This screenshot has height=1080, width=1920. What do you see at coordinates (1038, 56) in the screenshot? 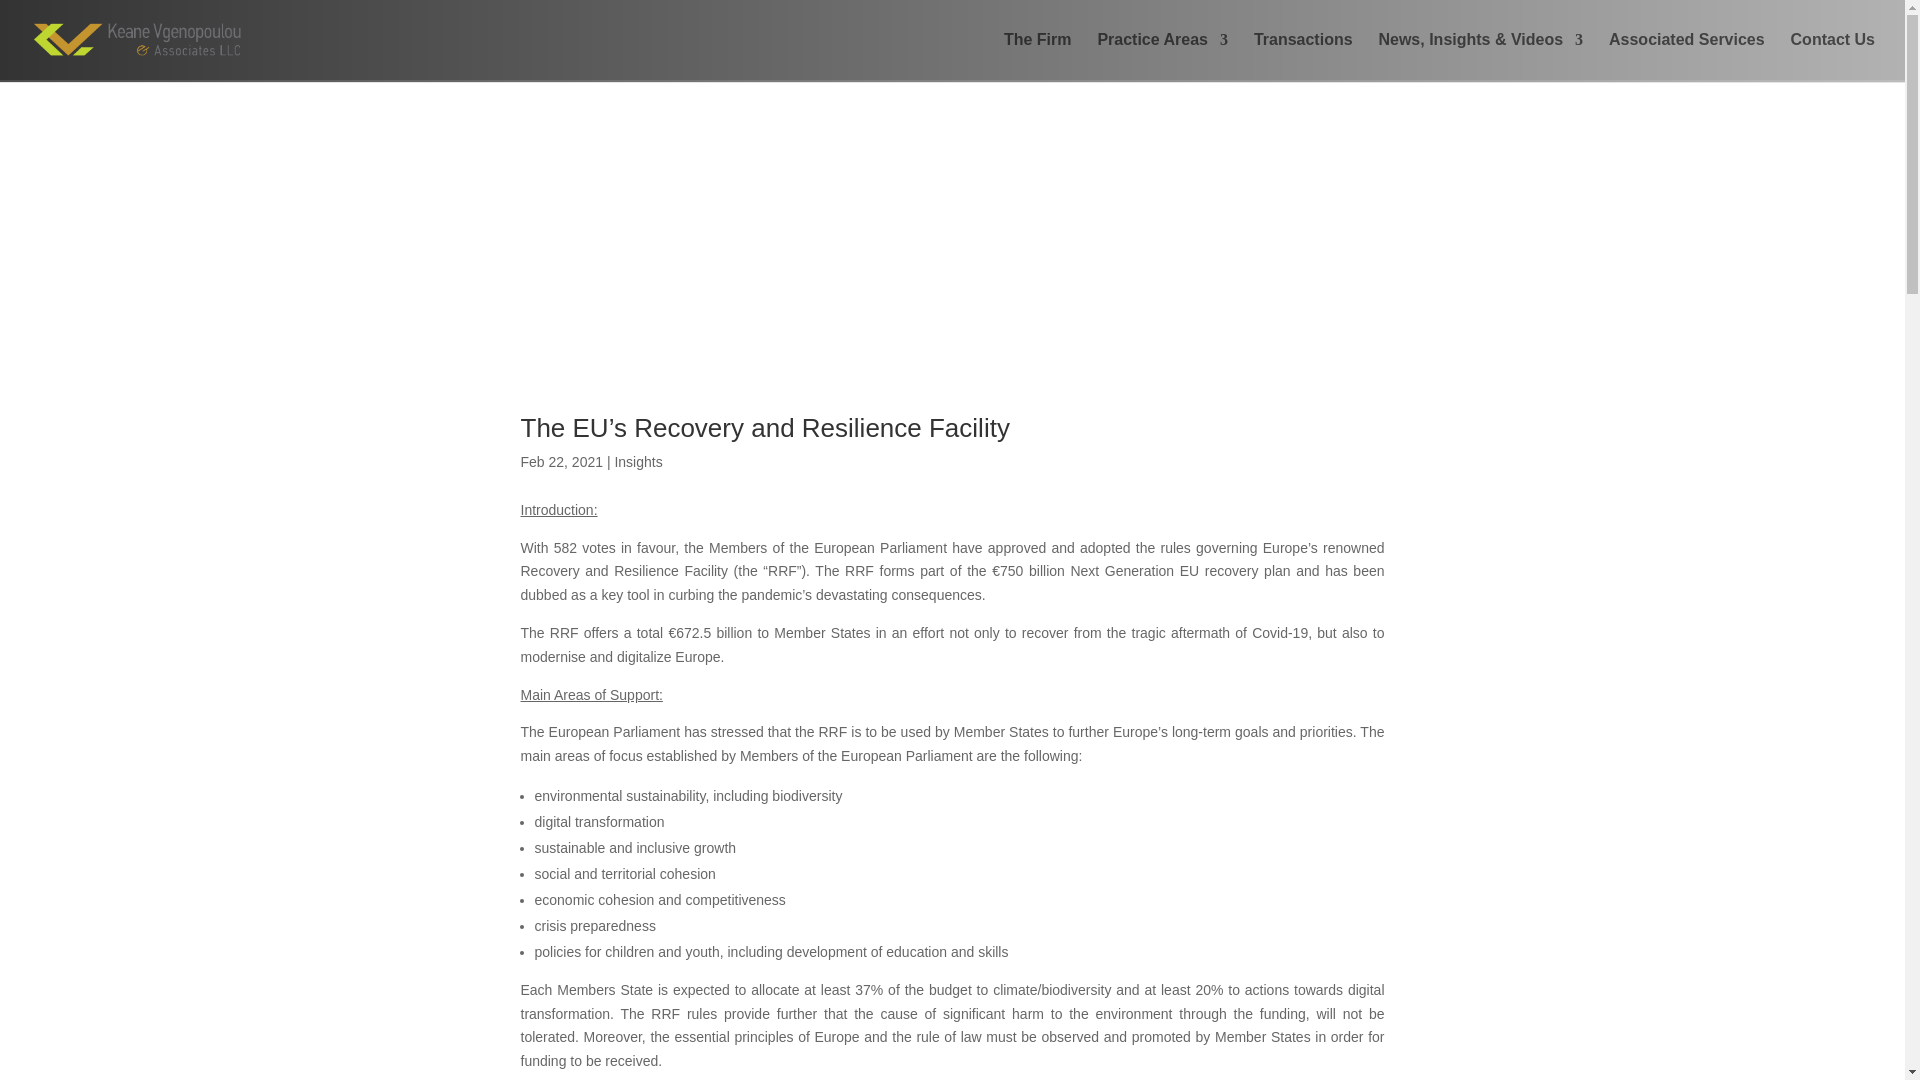
I see `The Firm` at bounding box center [1038, 56].